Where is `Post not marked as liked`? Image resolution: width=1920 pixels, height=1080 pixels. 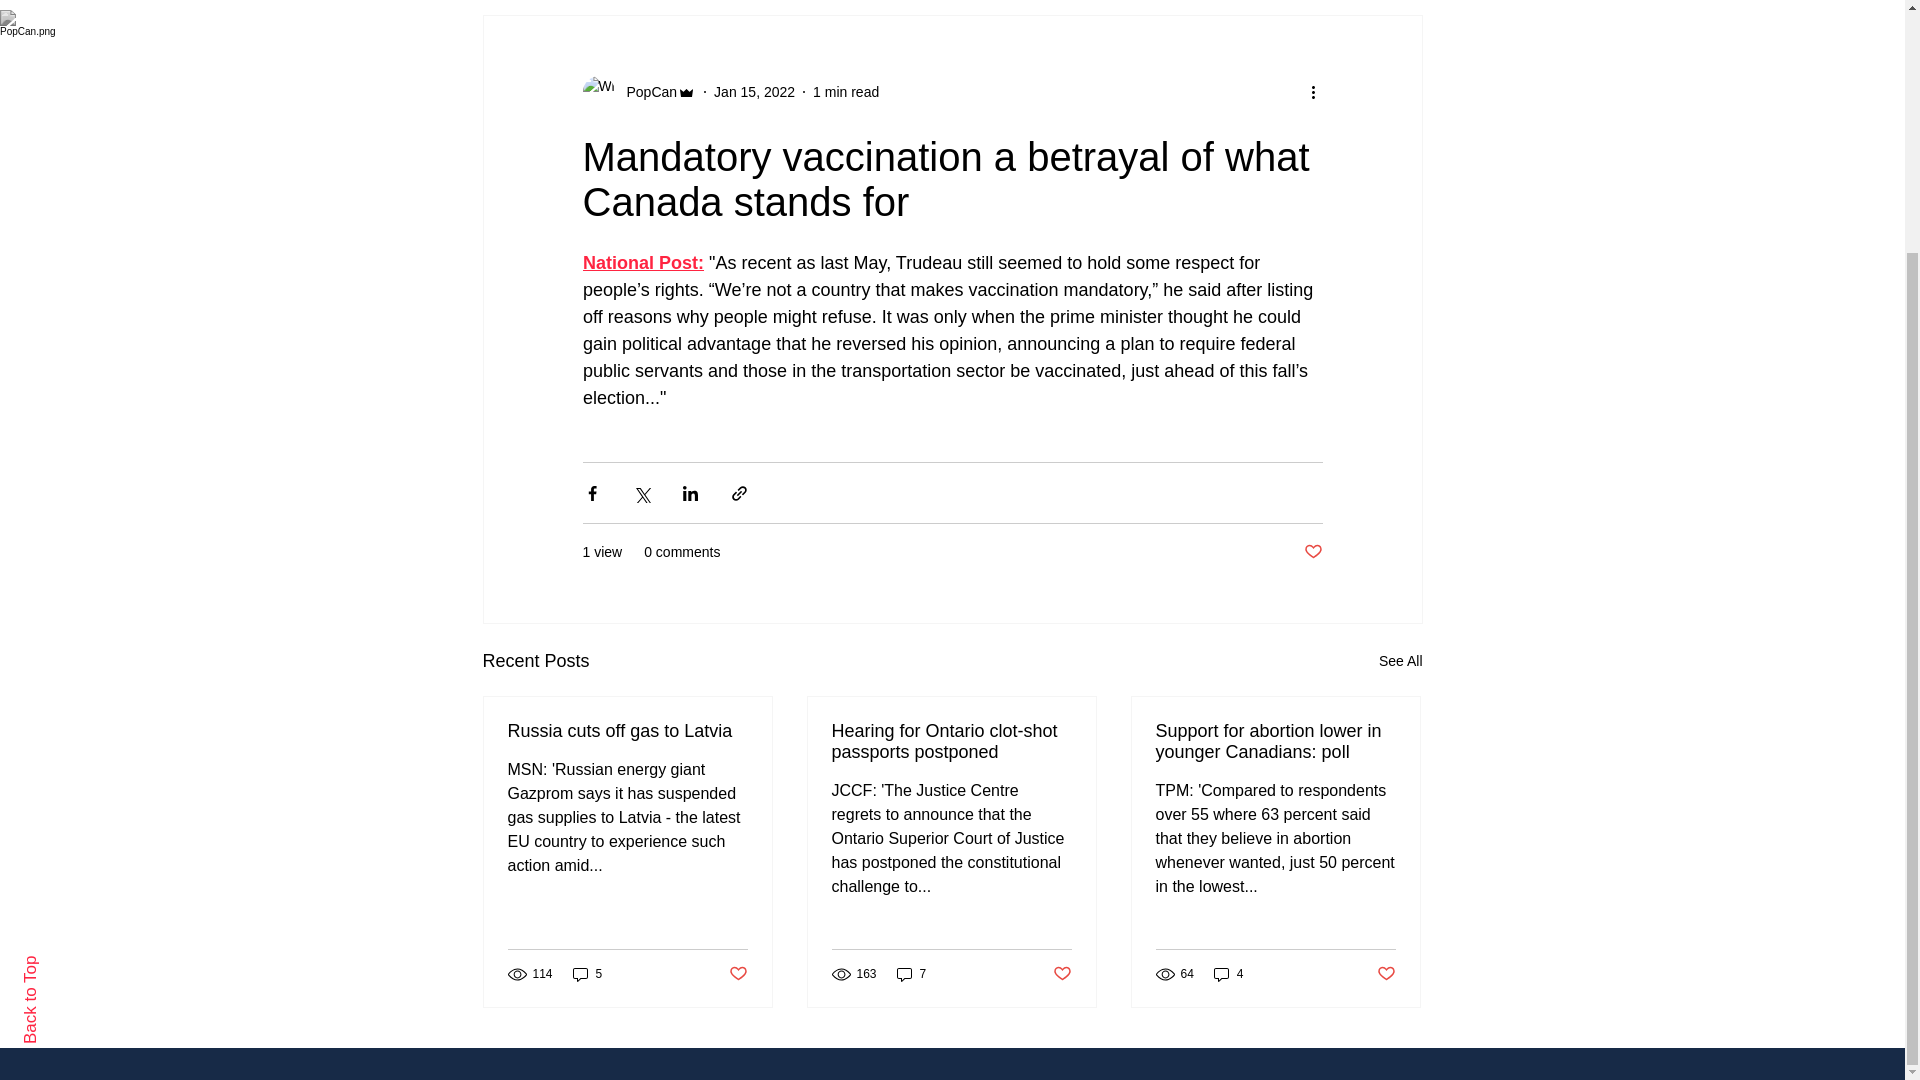 Post not marked as liked is located at coordinates (1312, 552).